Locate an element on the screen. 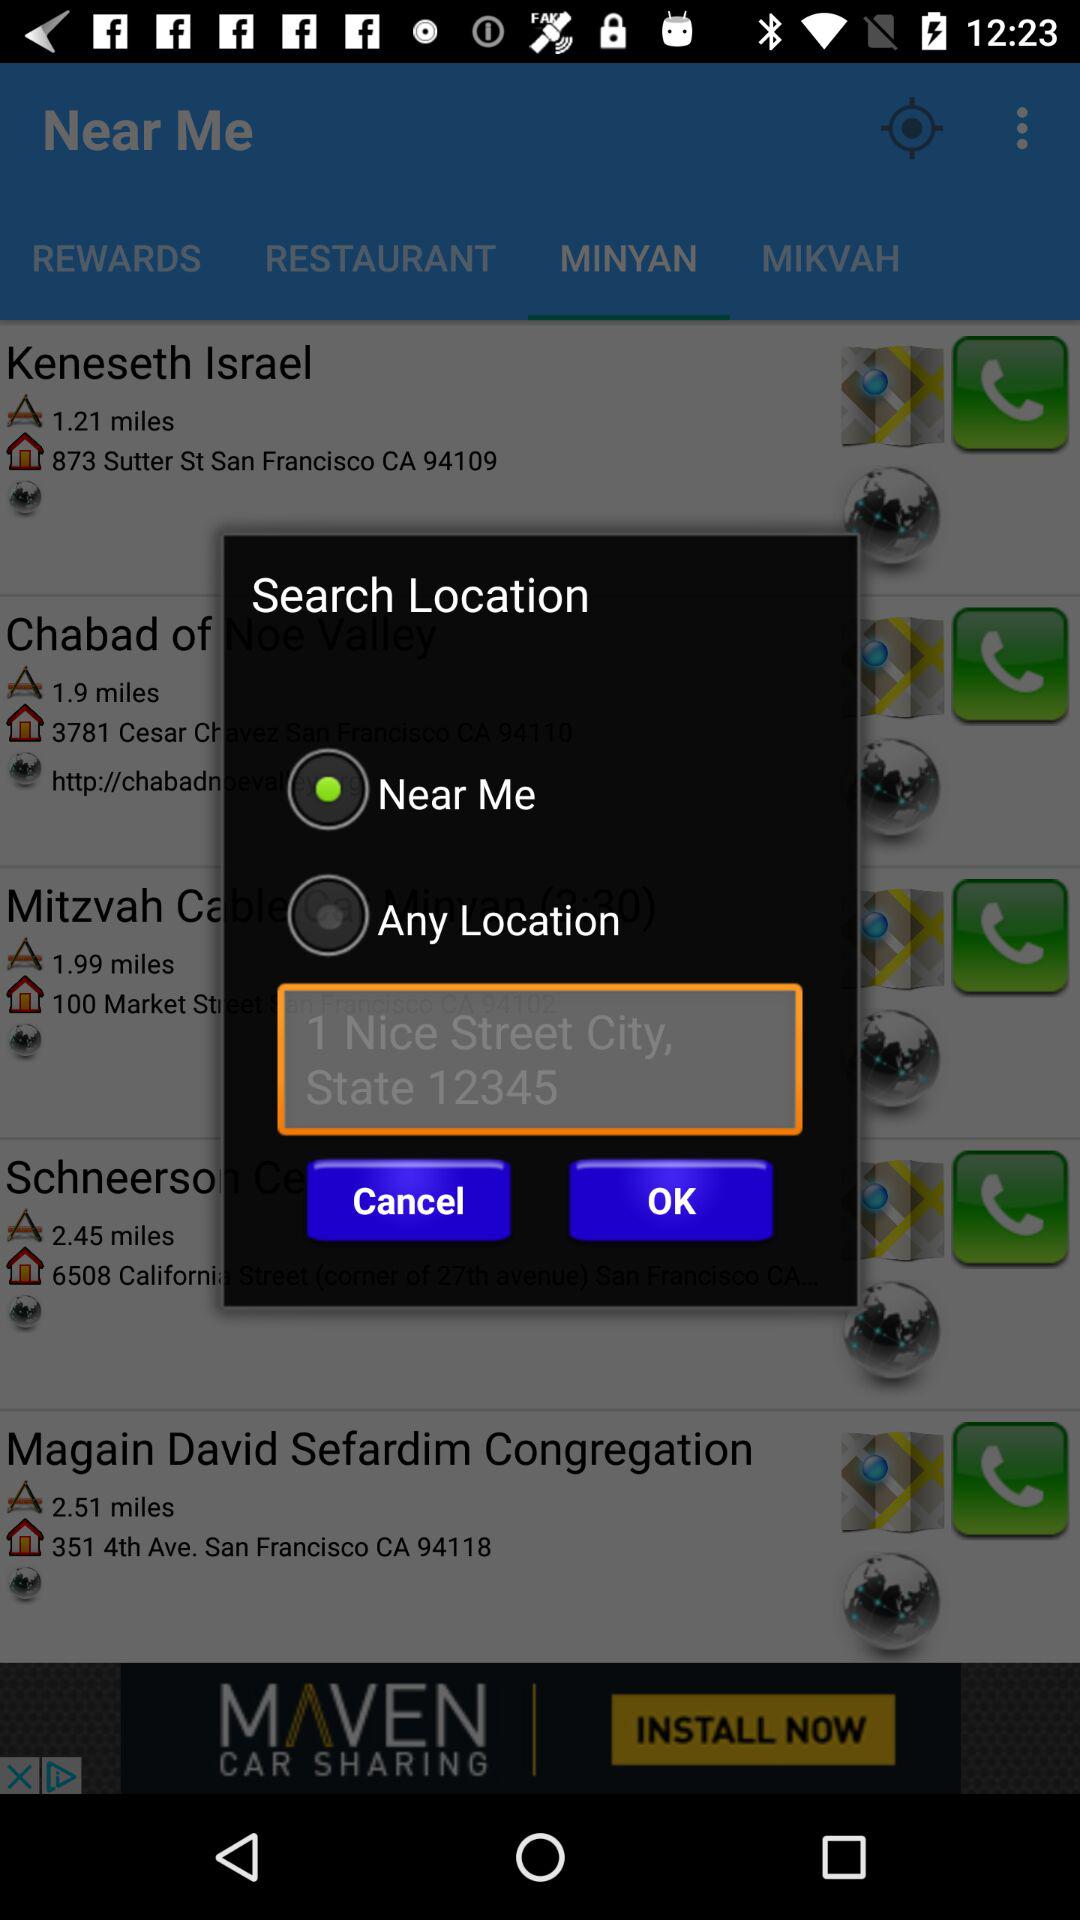  turn off any location radio button is located at coordinates (540, 918).